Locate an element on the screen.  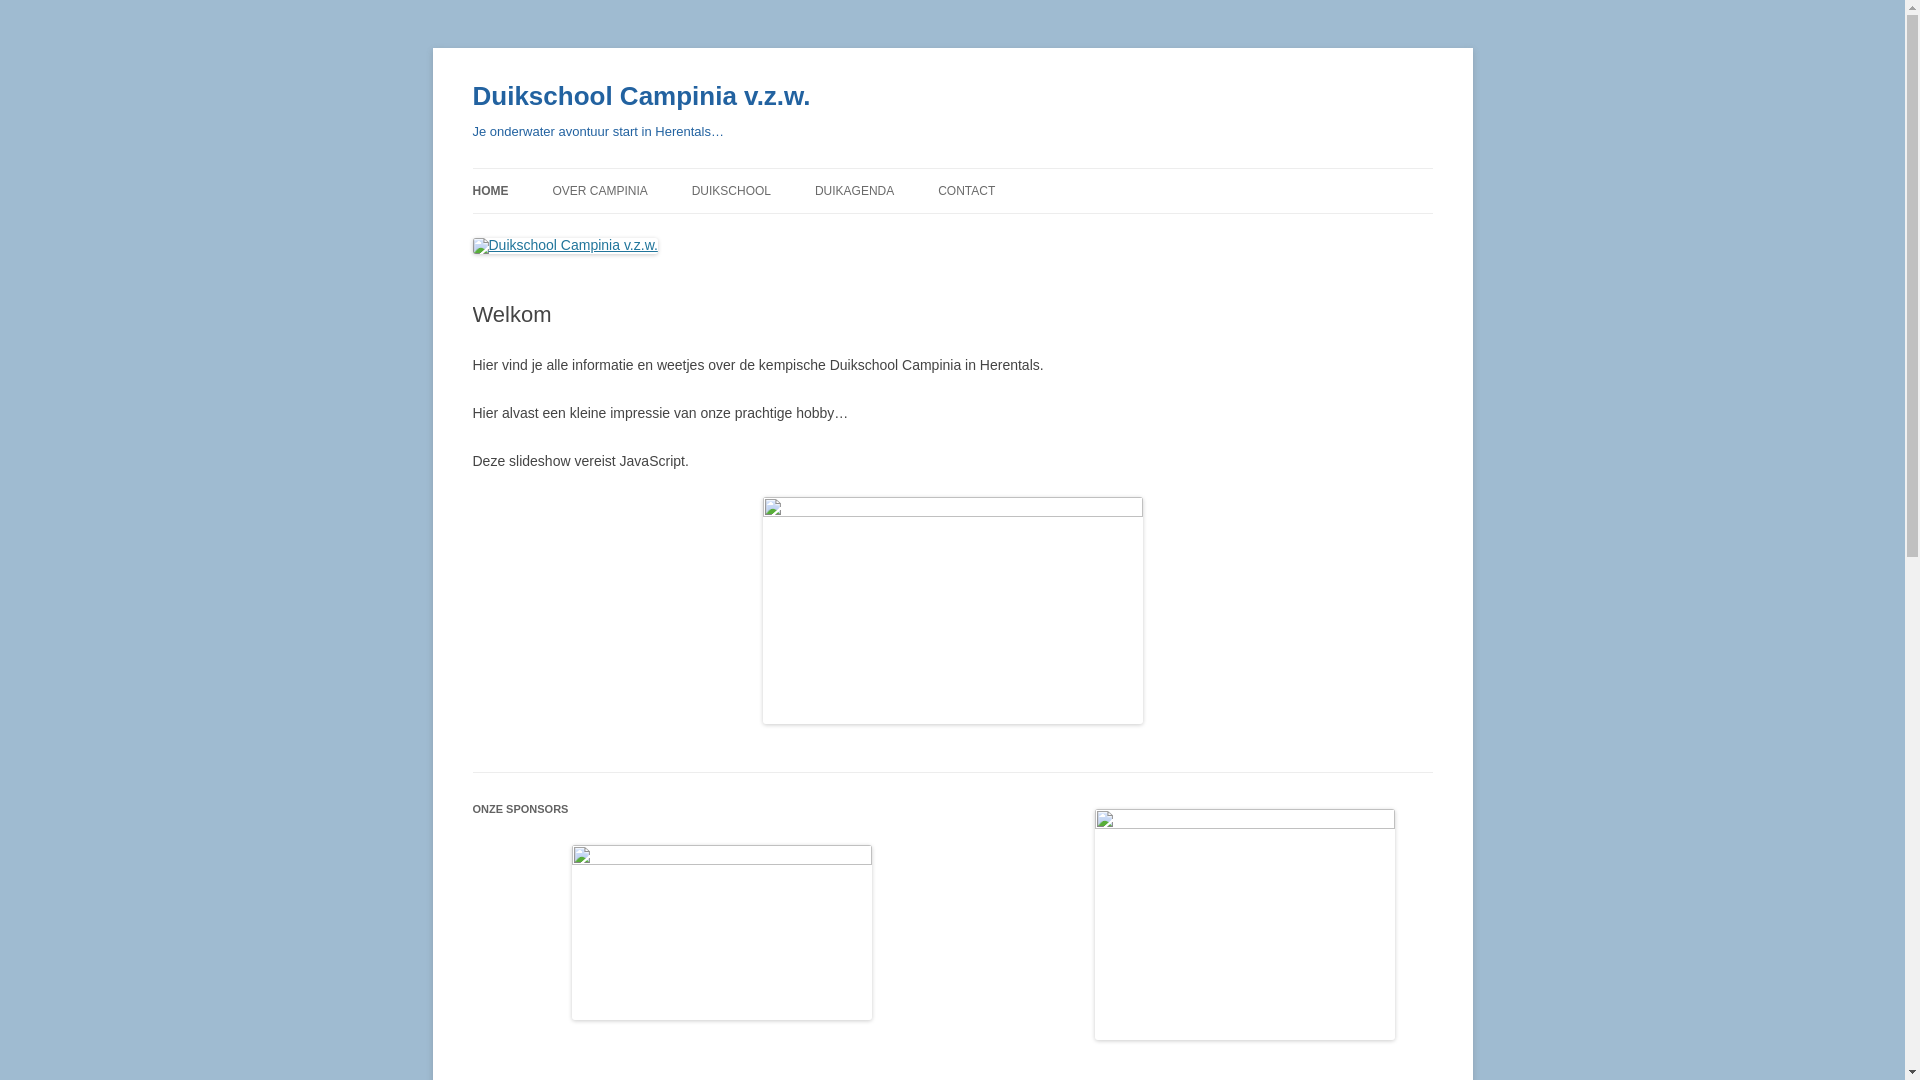
CONTACT is located at coordinates (966, 191).